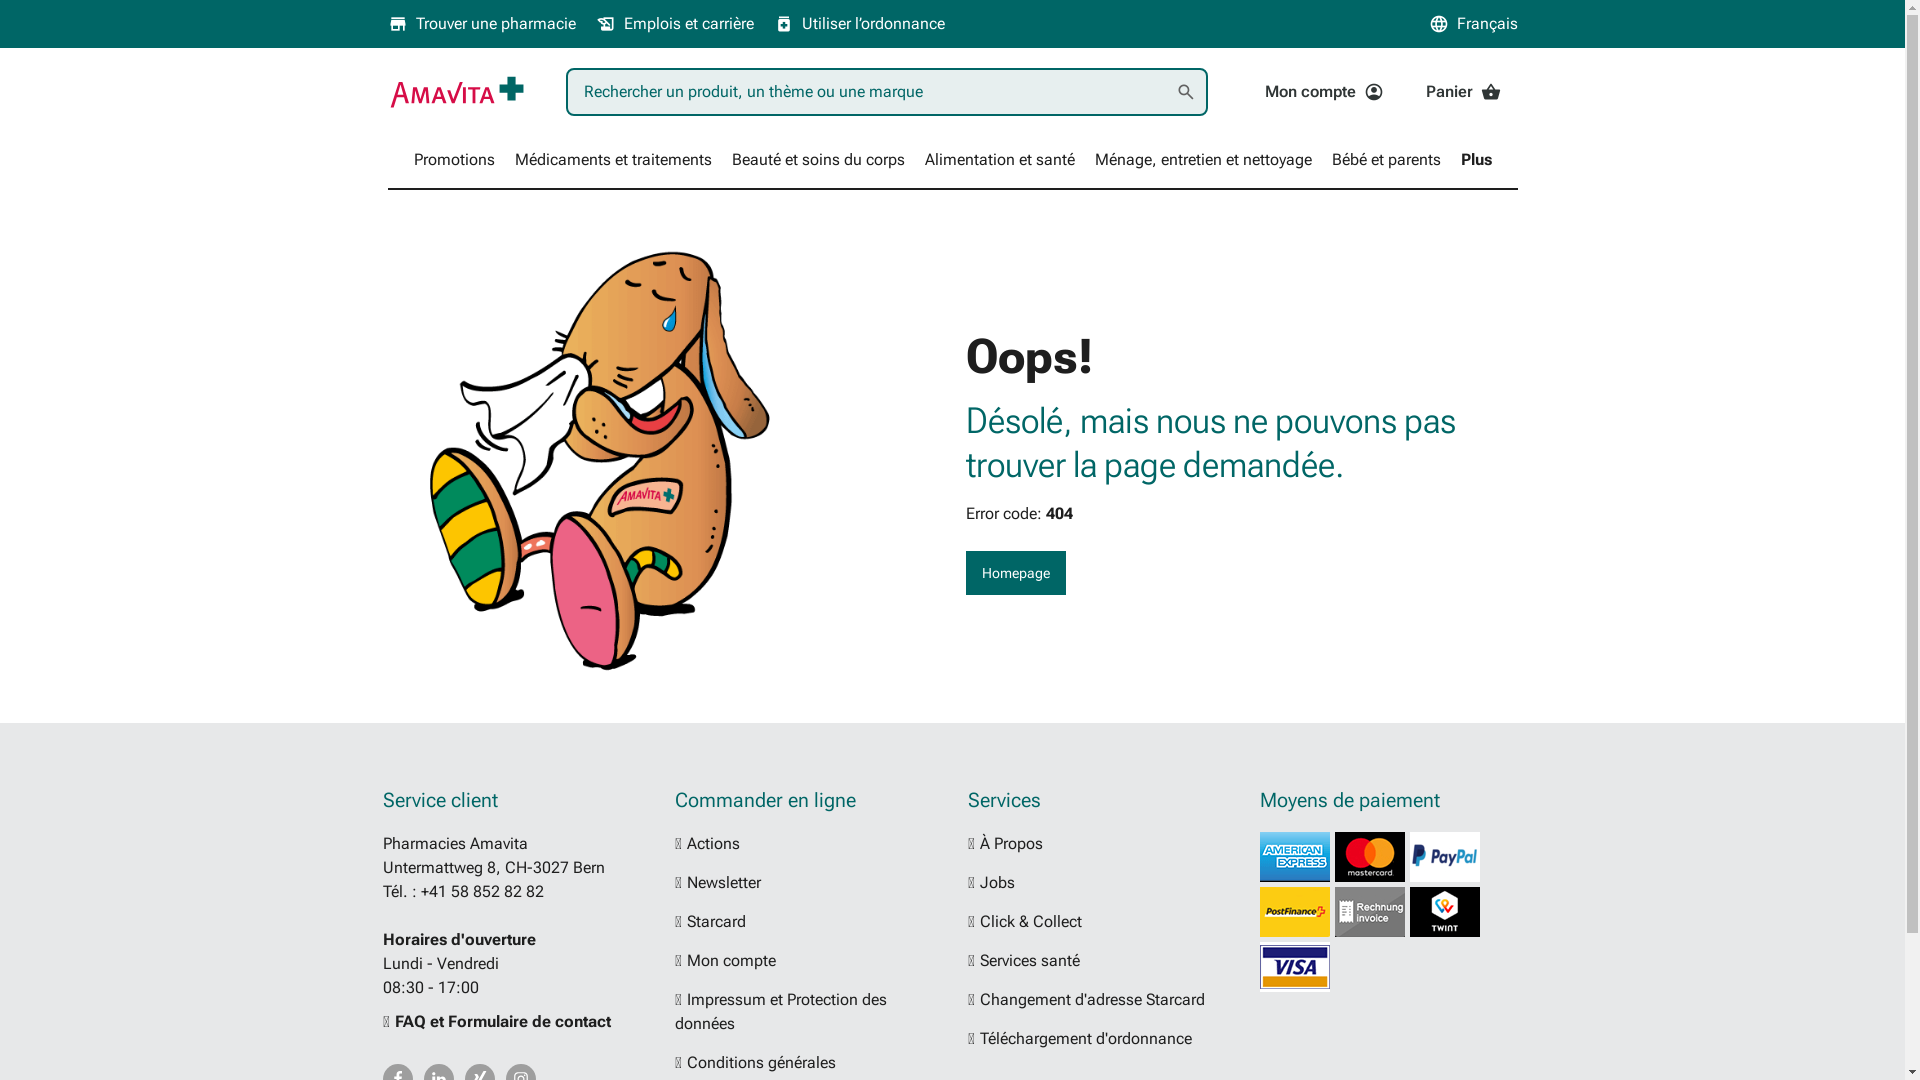 The image size is (1920, 1080). What do you see at coordinates (1016, 573) in the screenshot?
I see `Homepage` at bounding box center [1016, 573].